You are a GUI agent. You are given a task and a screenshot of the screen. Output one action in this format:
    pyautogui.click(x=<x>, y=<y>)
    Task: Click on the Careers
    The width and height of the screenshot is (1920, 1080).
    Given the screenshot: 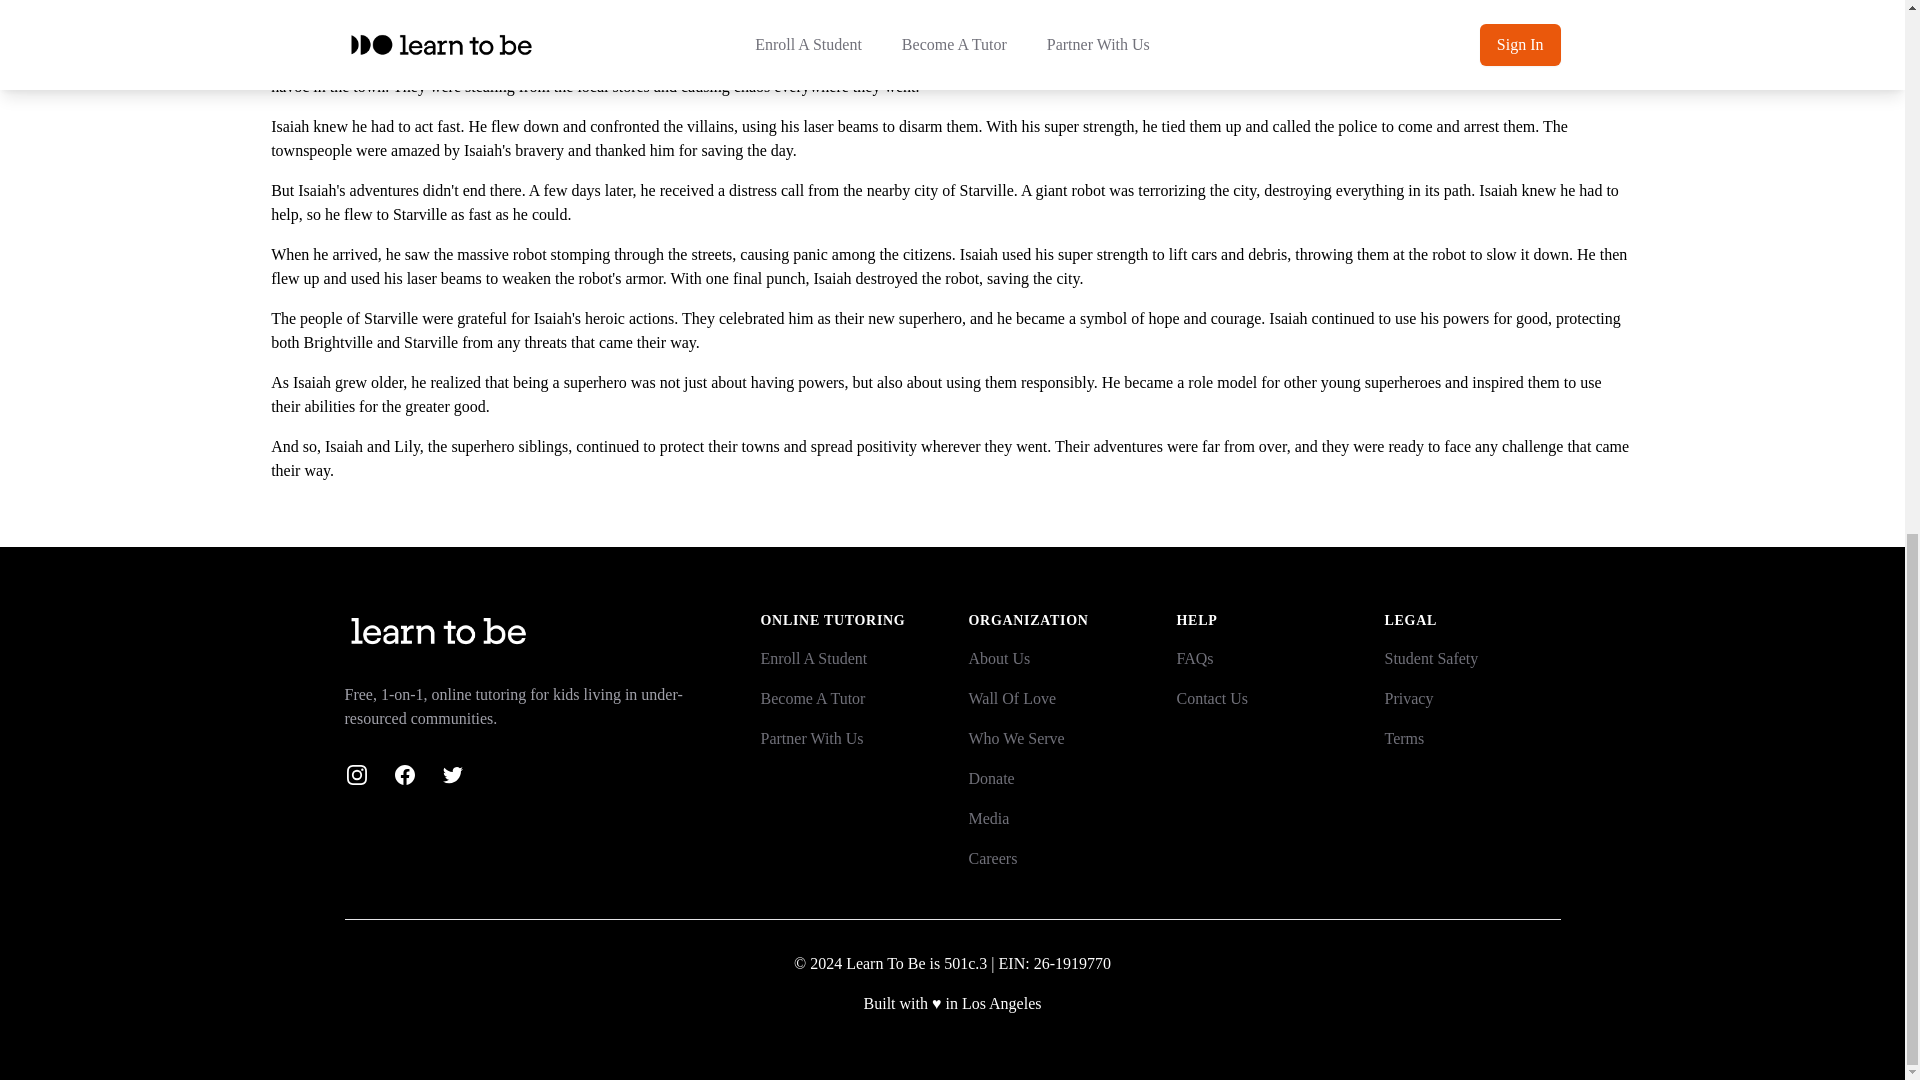 What is the action you would take?
    pyautogui.click(x=992, y=858)
    